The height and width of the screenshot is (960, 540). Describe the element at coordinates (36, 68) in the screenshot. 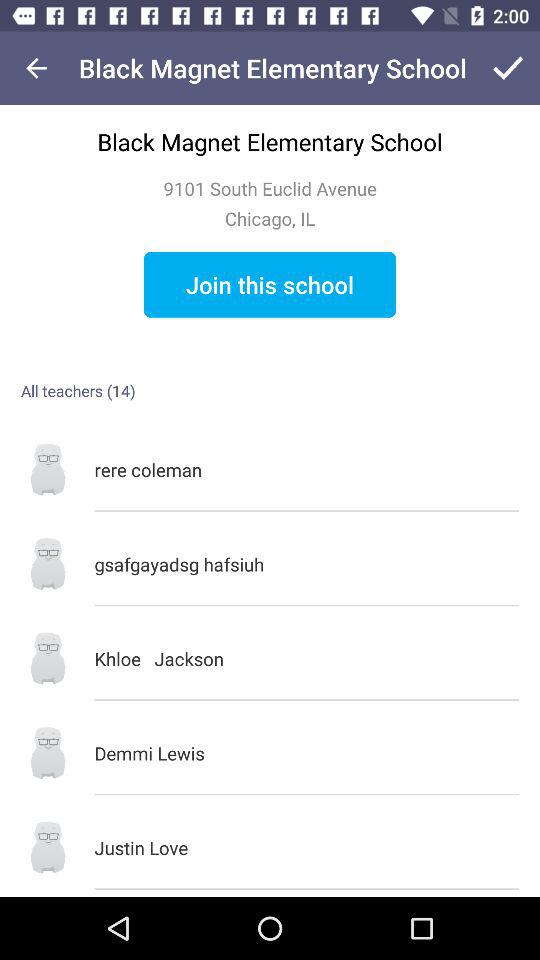

I see `choose item above the black magnet elementary item` at that location.